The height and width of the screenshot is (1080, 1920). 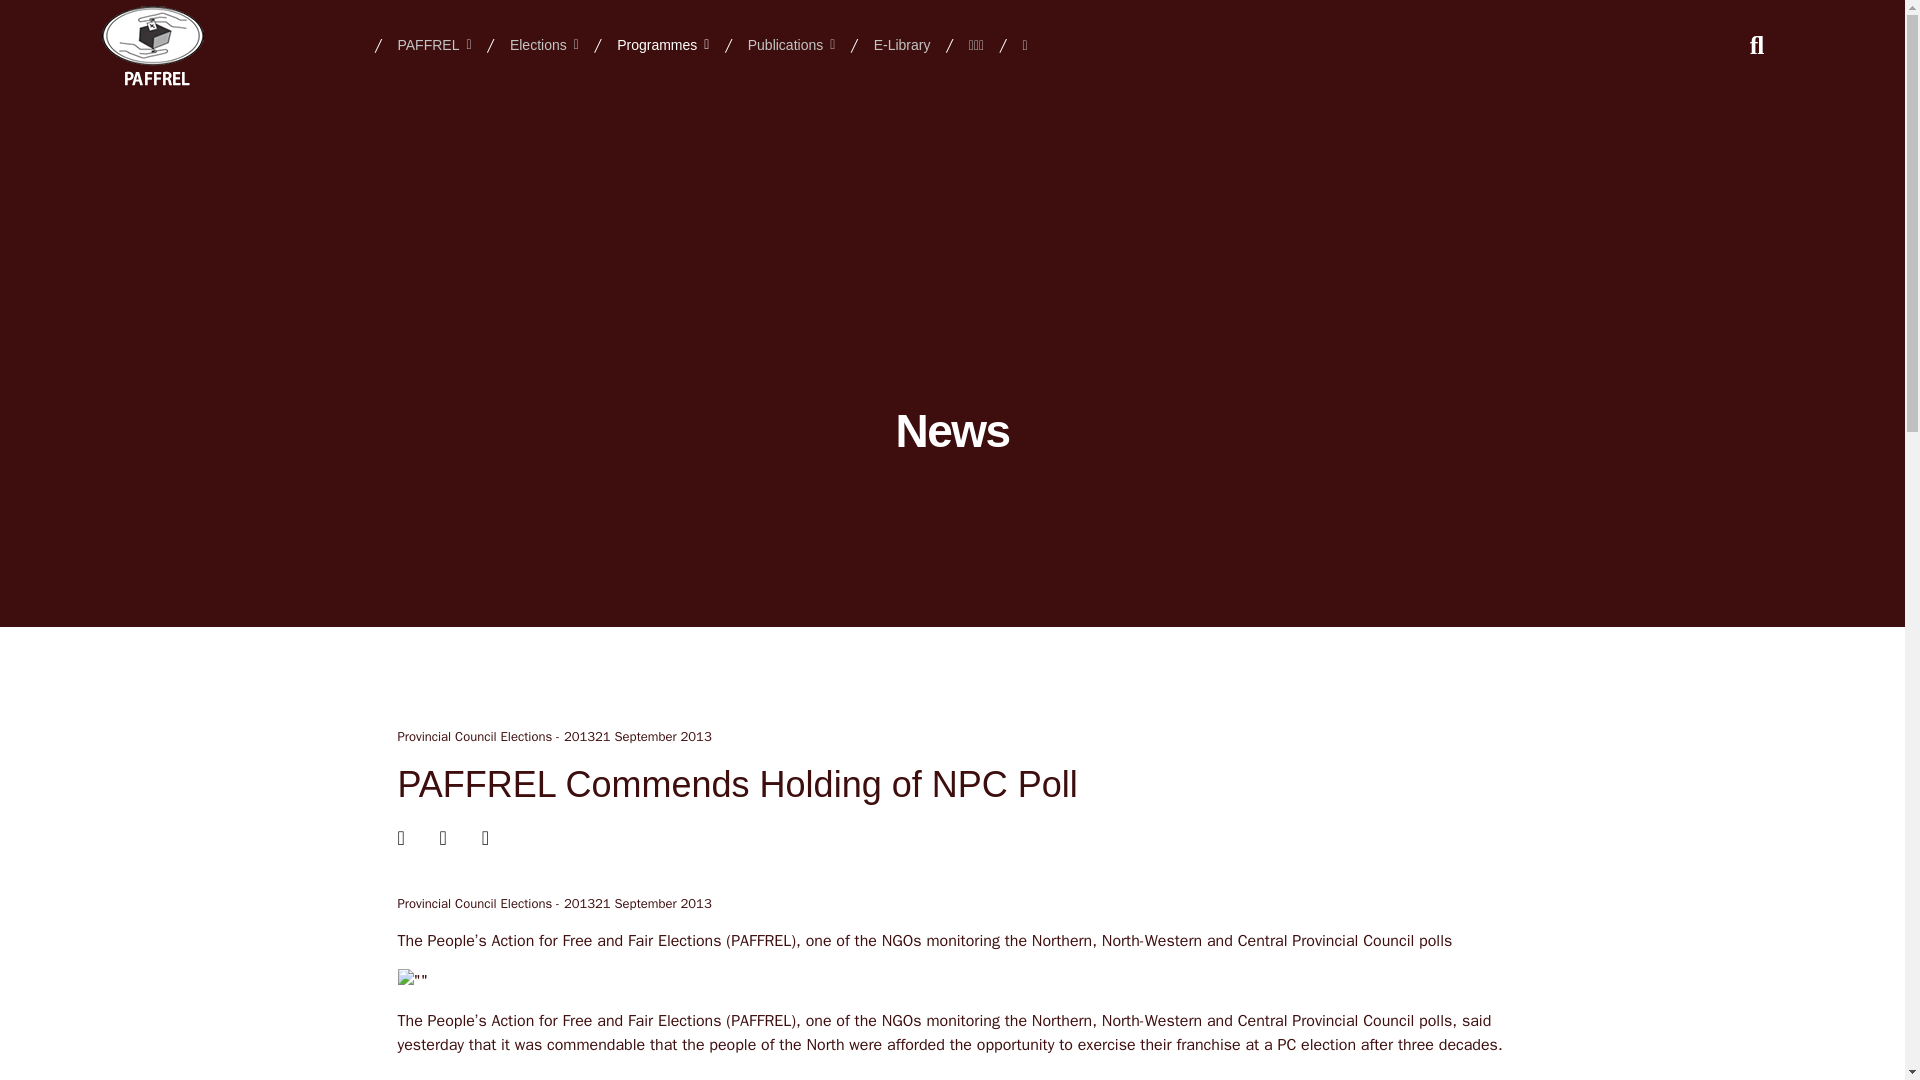 What do you see at coordinates (662, 44) in the screenshot?
I see `Programmes` at bounding box center [662, 44].